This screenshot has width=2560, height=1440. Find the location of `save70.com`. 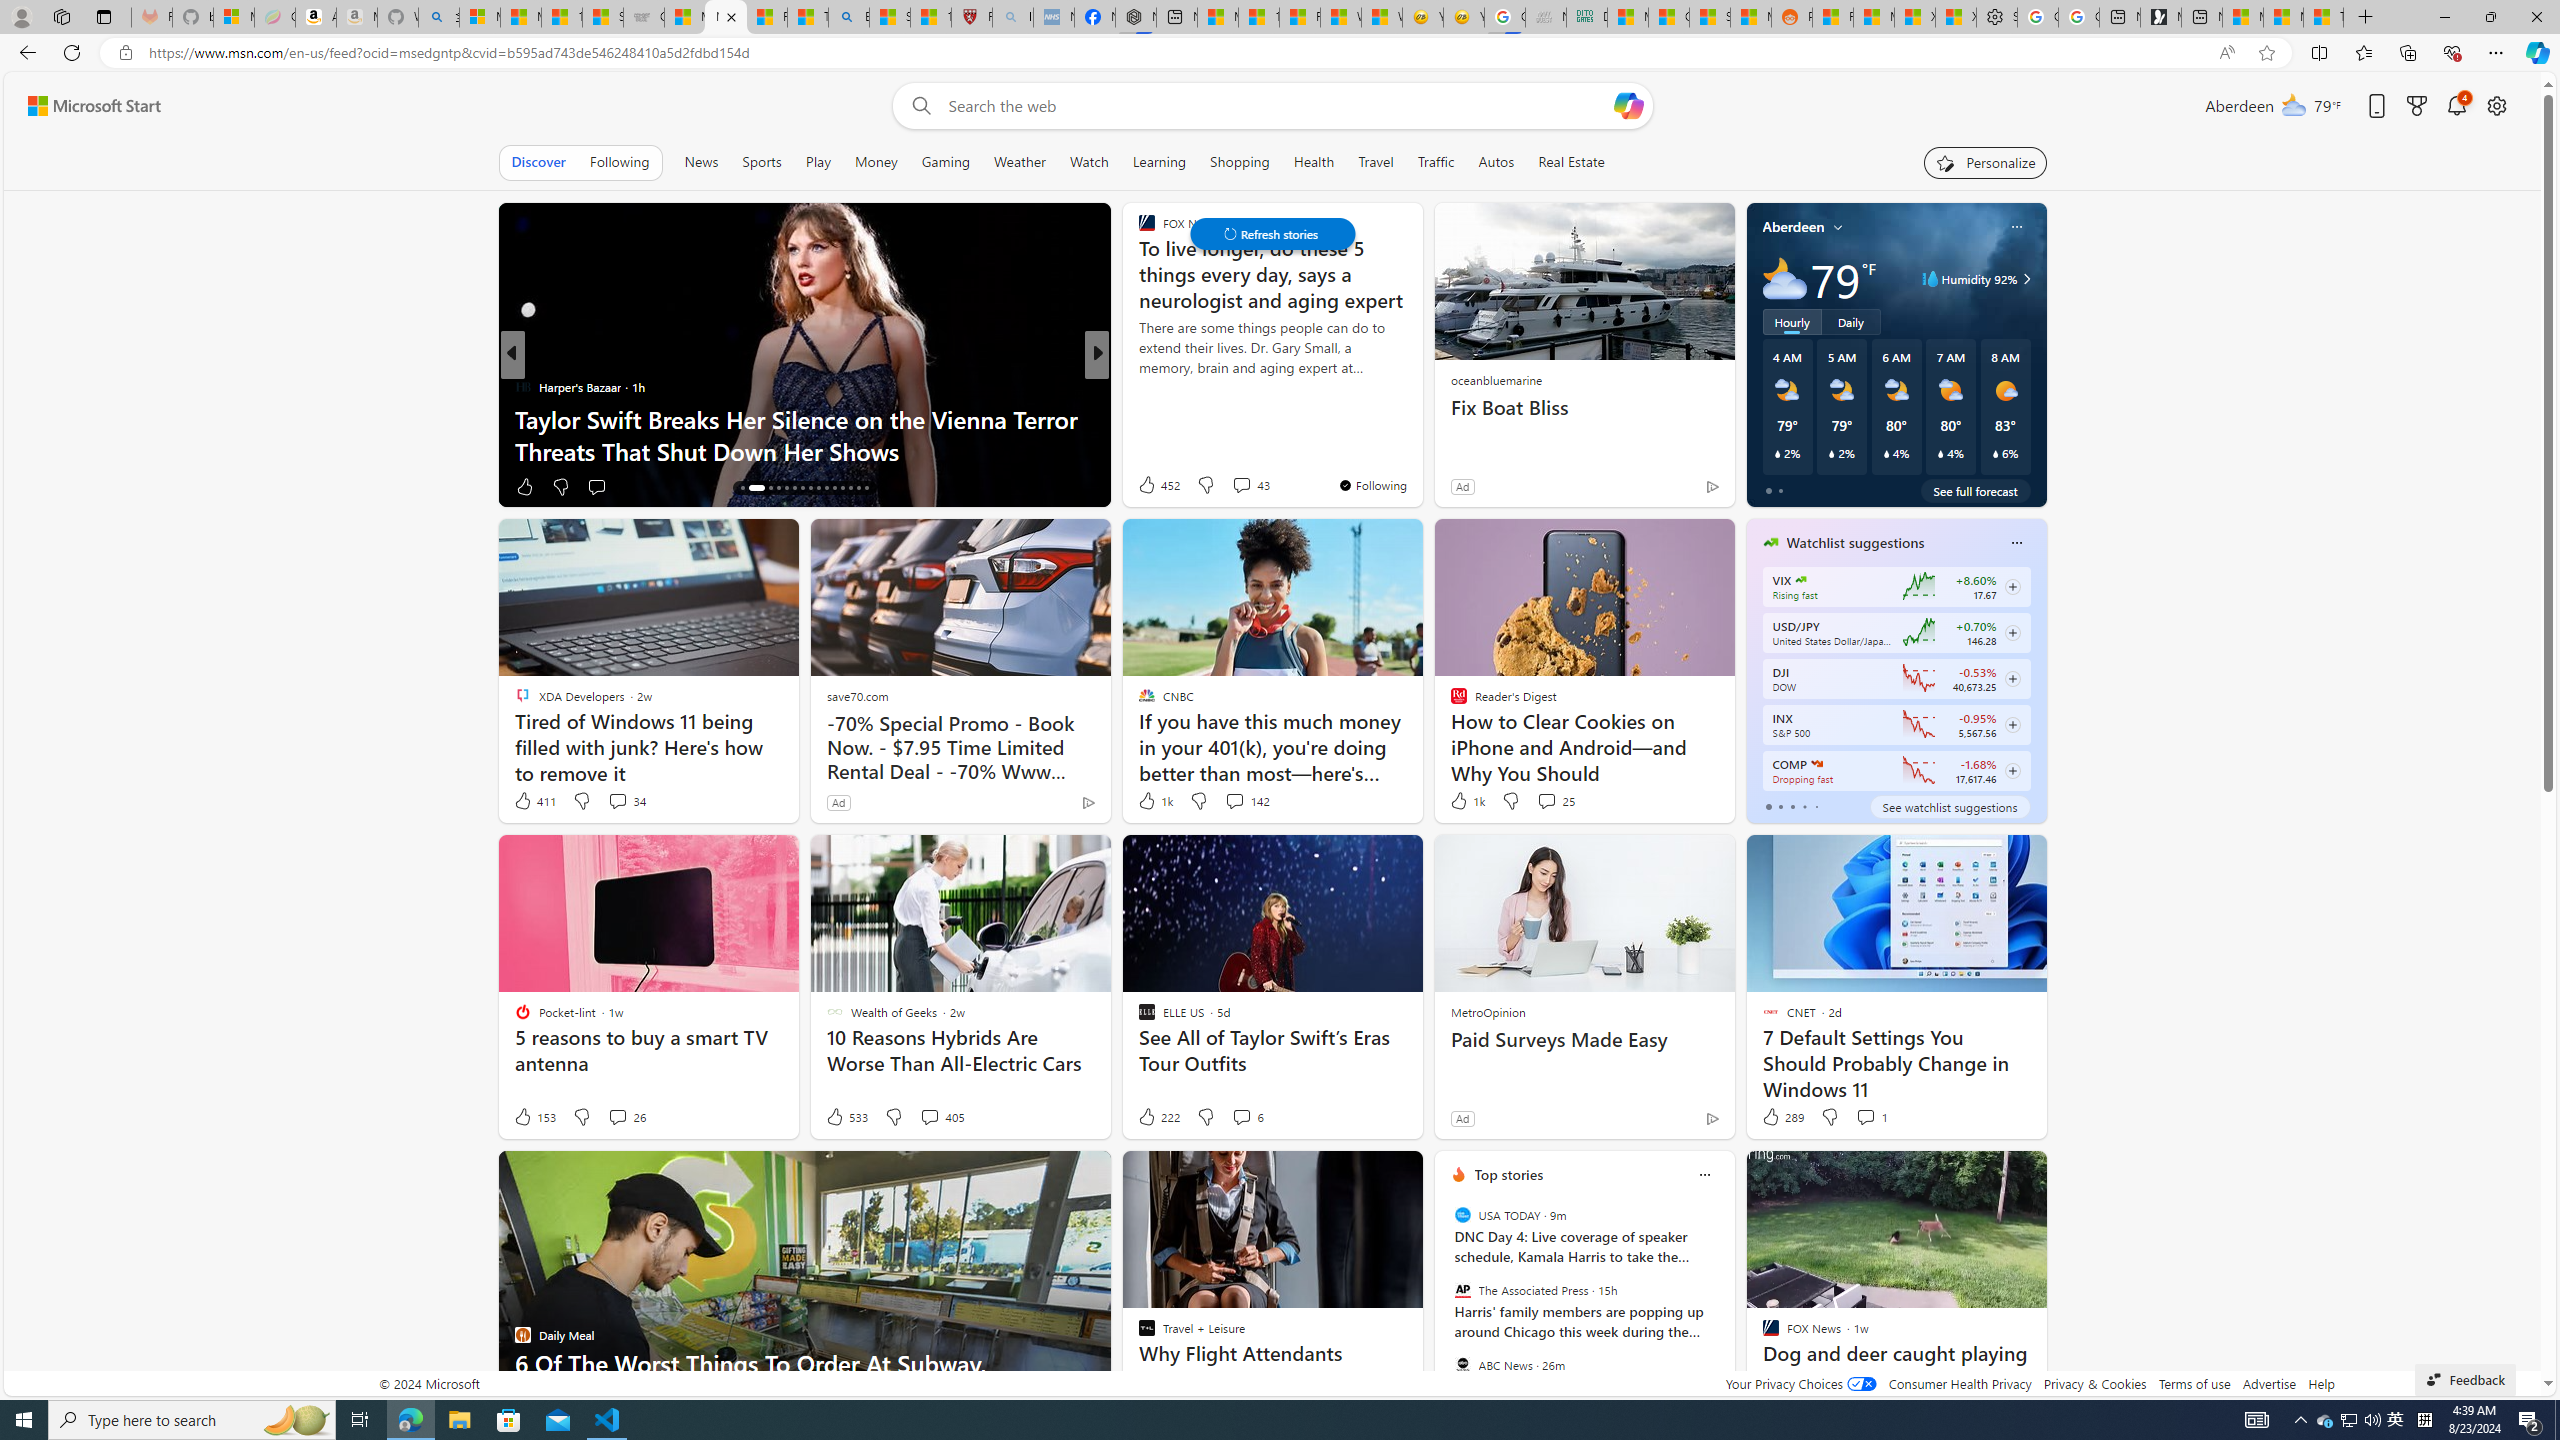

save70.com is located at coordinates (857, 696).